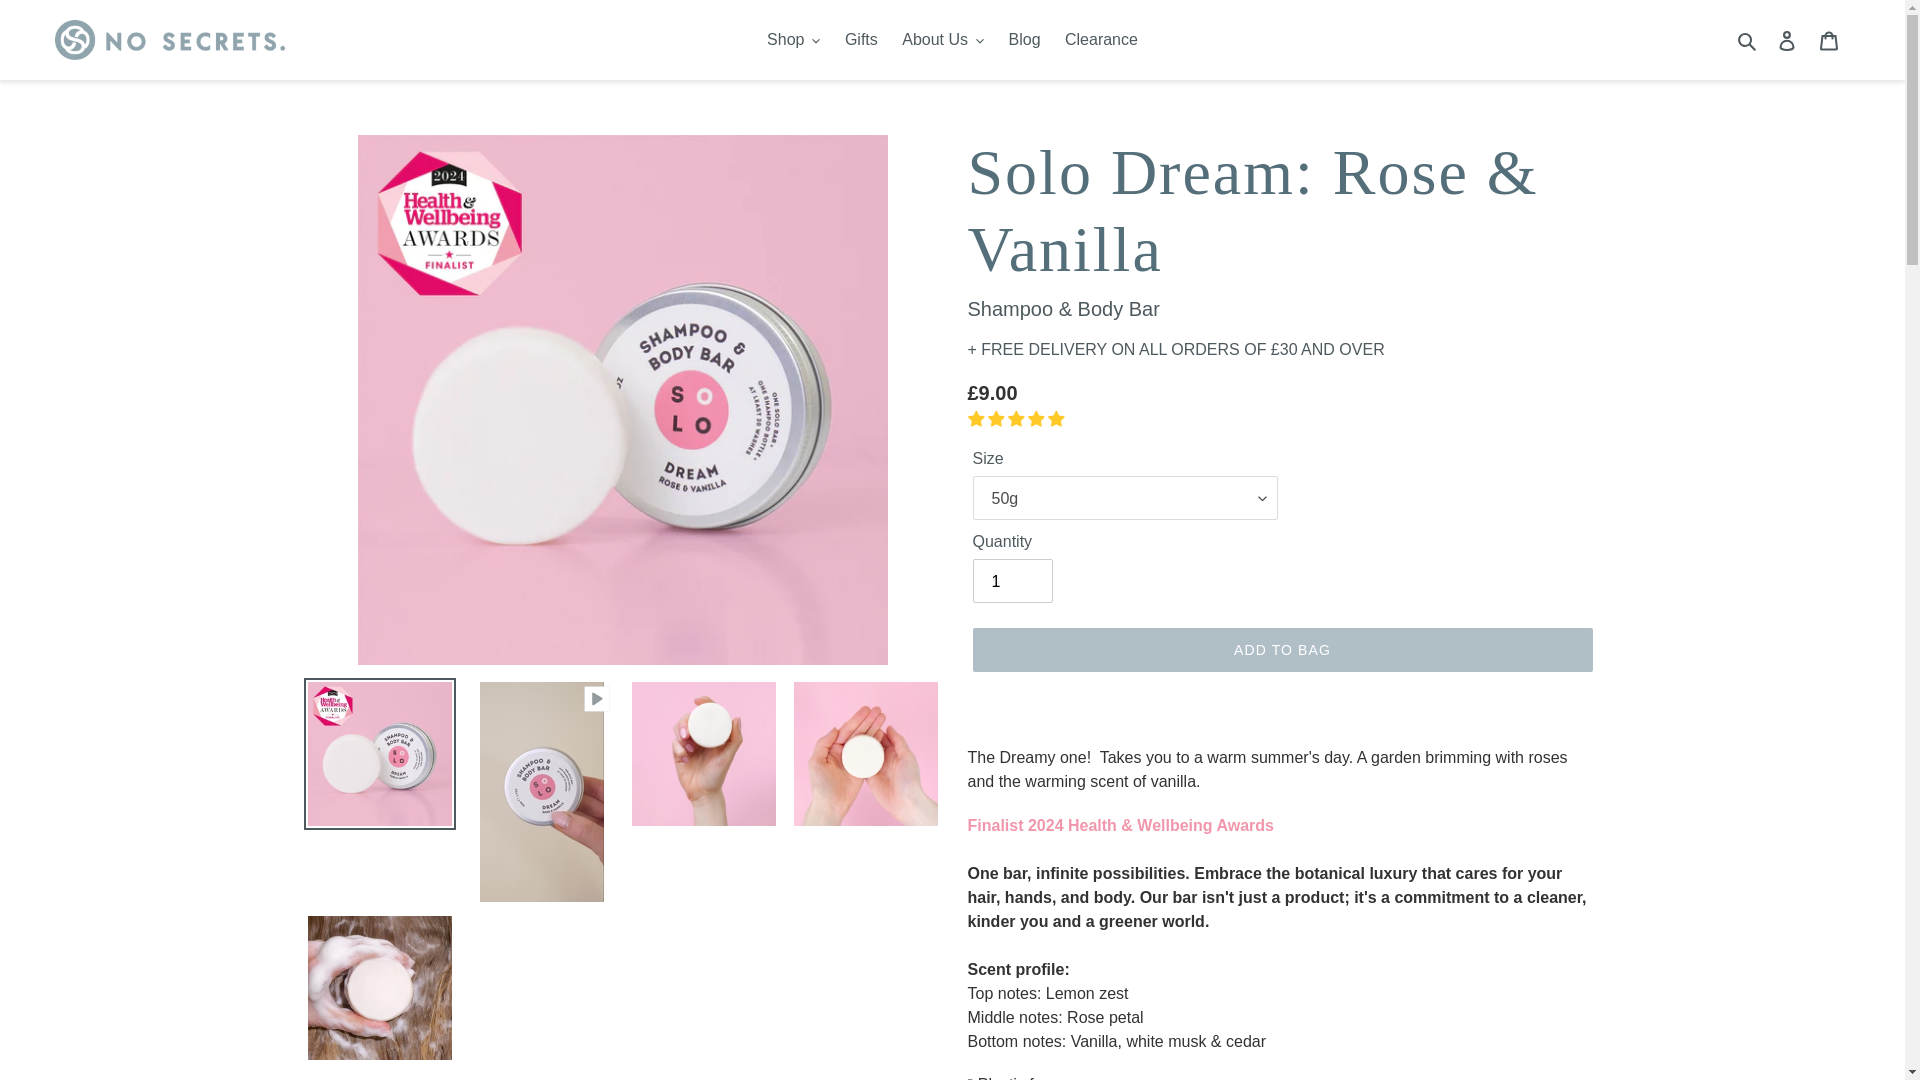 The width and height of the screenshot is (1920, 1080). I want to click on Gifts, so click(861, 40).